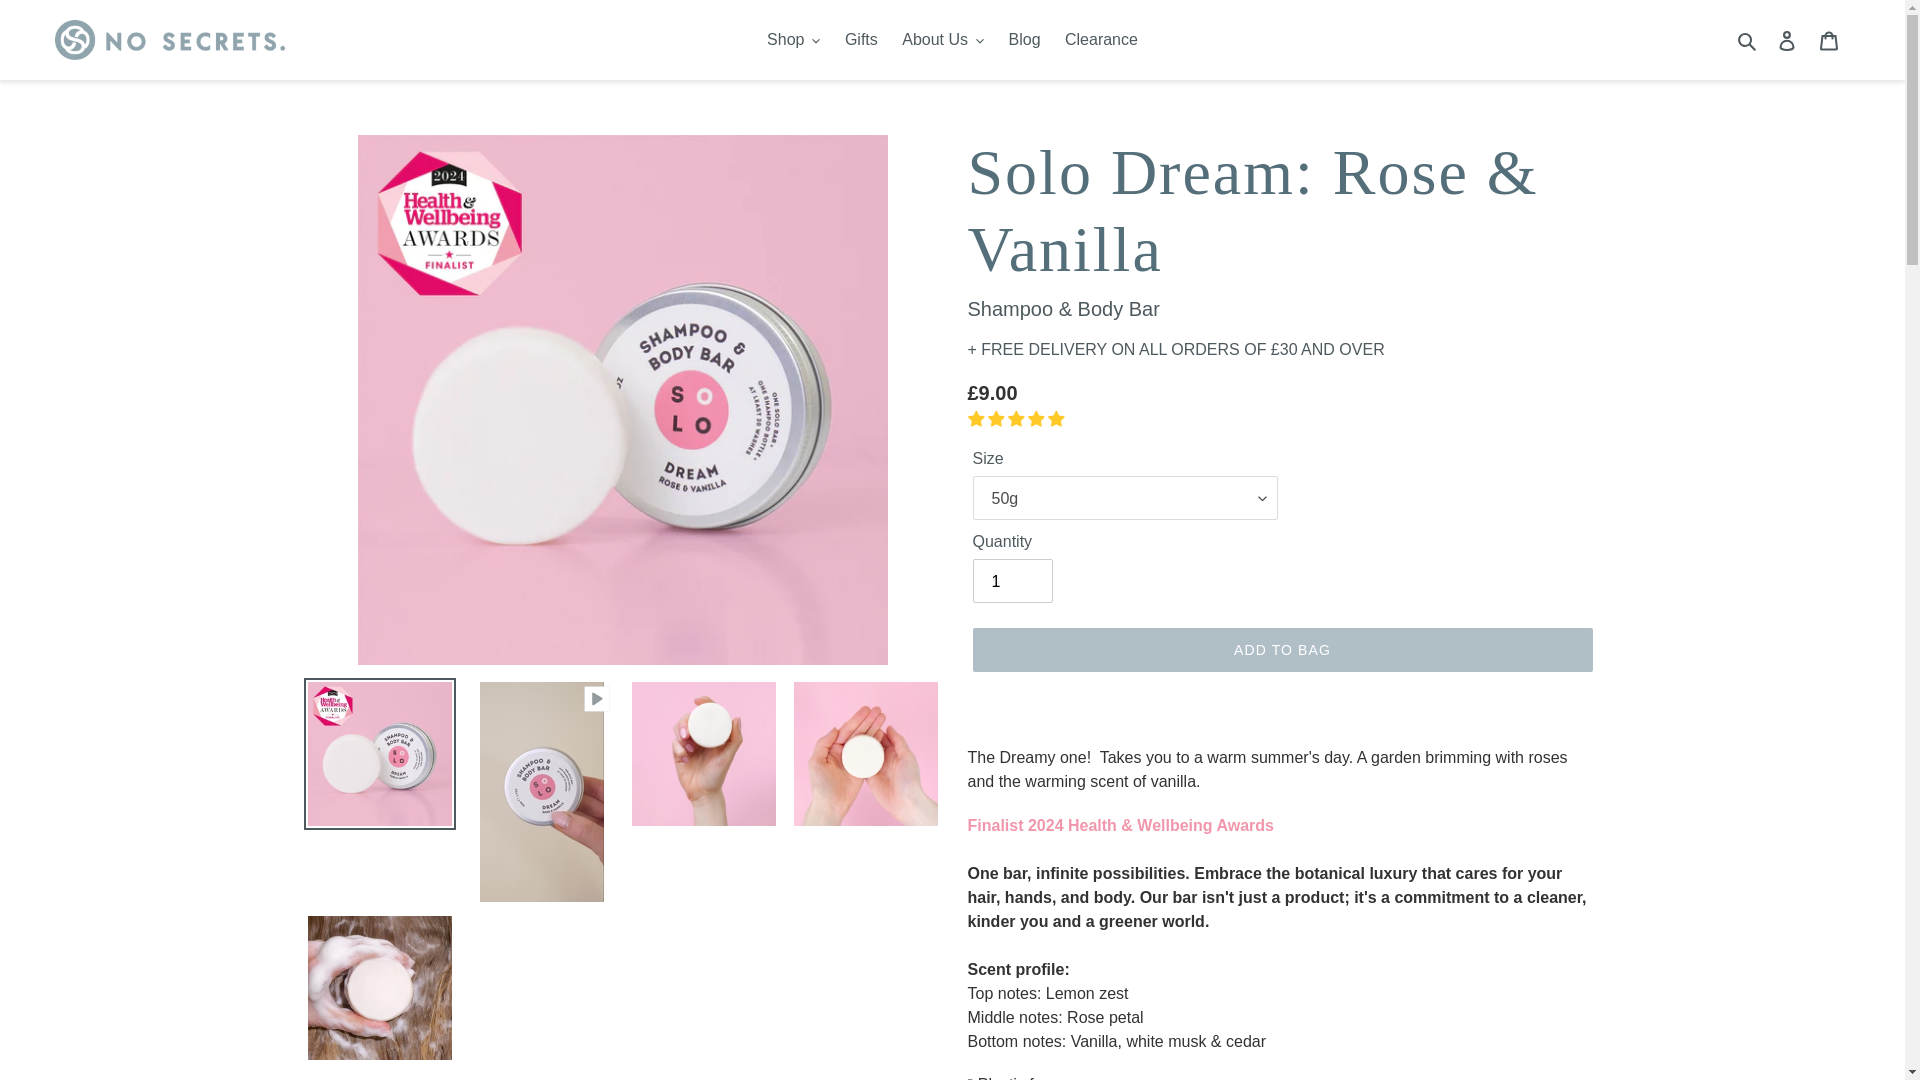 The width and height of the screenshot is (1920, 1080). I want to click on Gifts, so click(861, 40).